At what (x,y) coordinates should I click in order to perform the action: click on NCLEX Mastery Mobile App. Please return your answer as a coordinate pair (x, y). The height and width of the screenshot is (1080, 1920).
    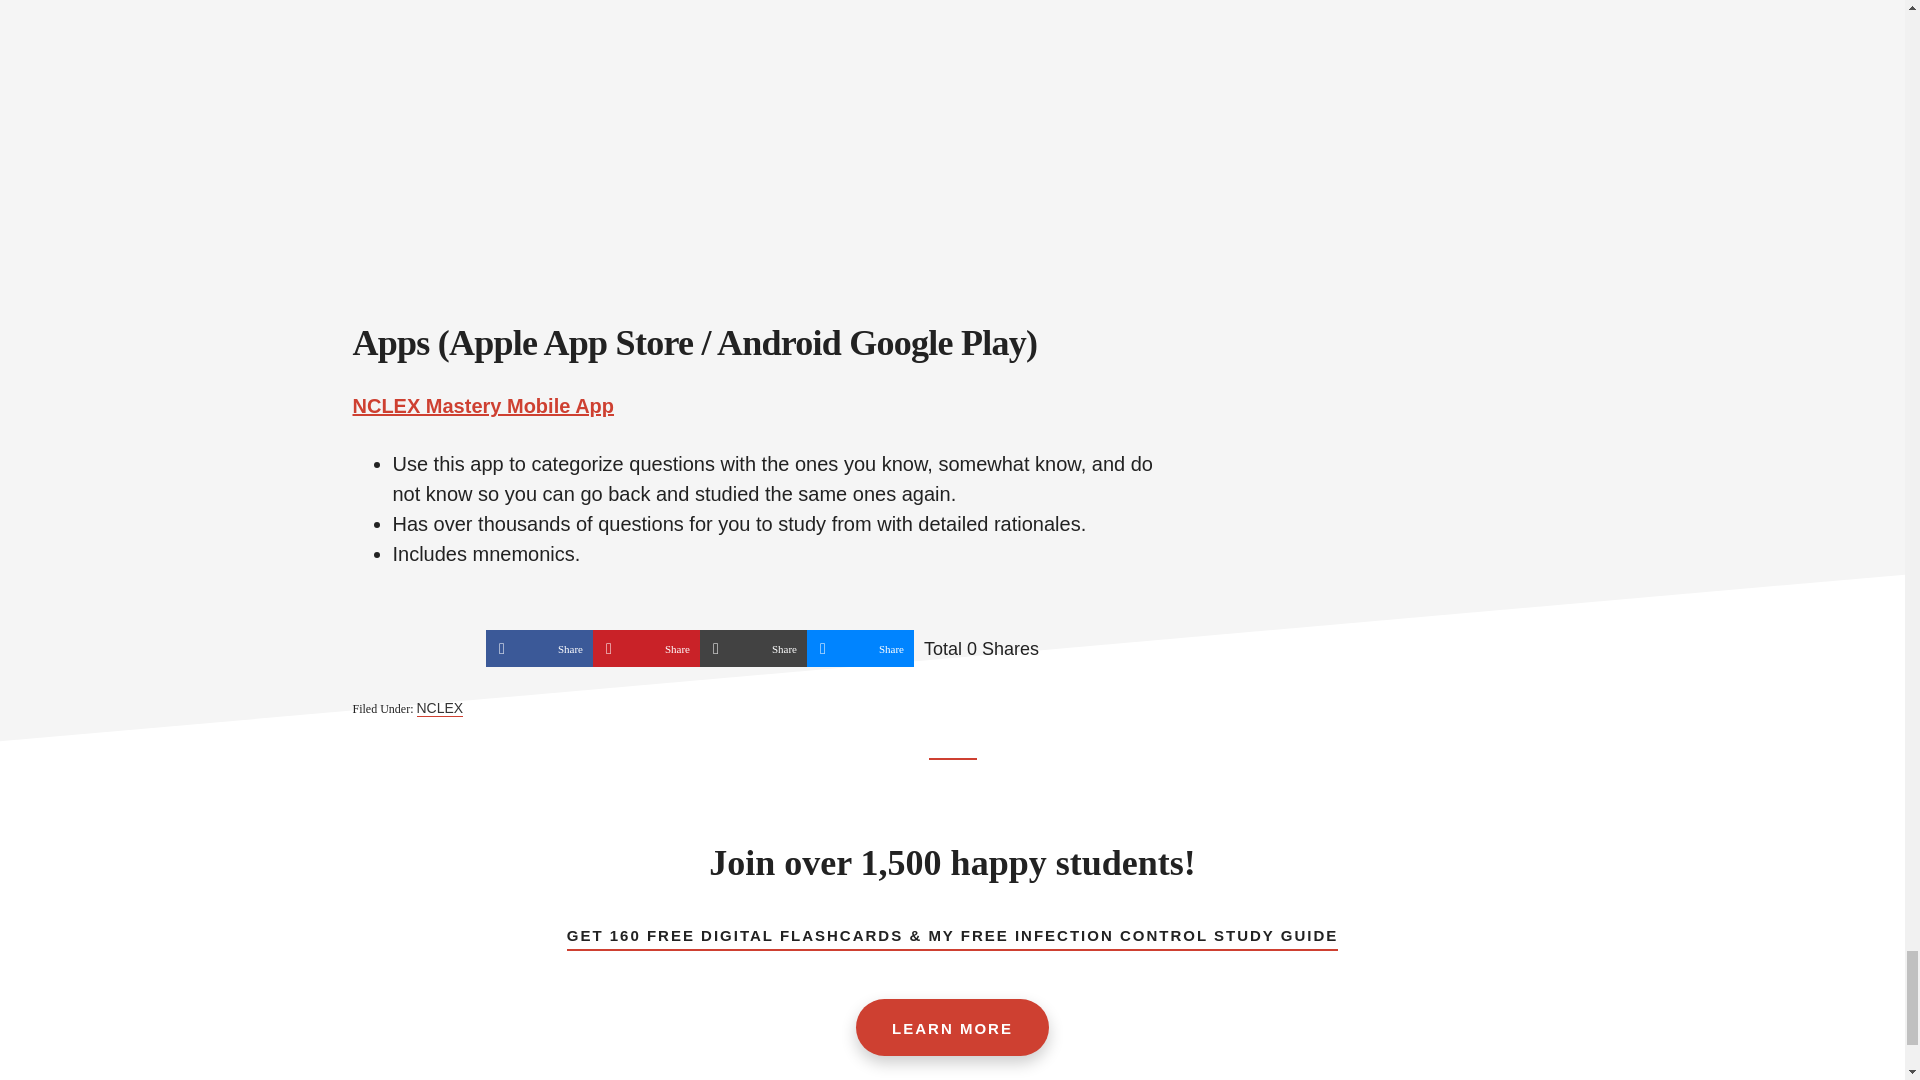
    Looking at the image, I should click on (482, 406).